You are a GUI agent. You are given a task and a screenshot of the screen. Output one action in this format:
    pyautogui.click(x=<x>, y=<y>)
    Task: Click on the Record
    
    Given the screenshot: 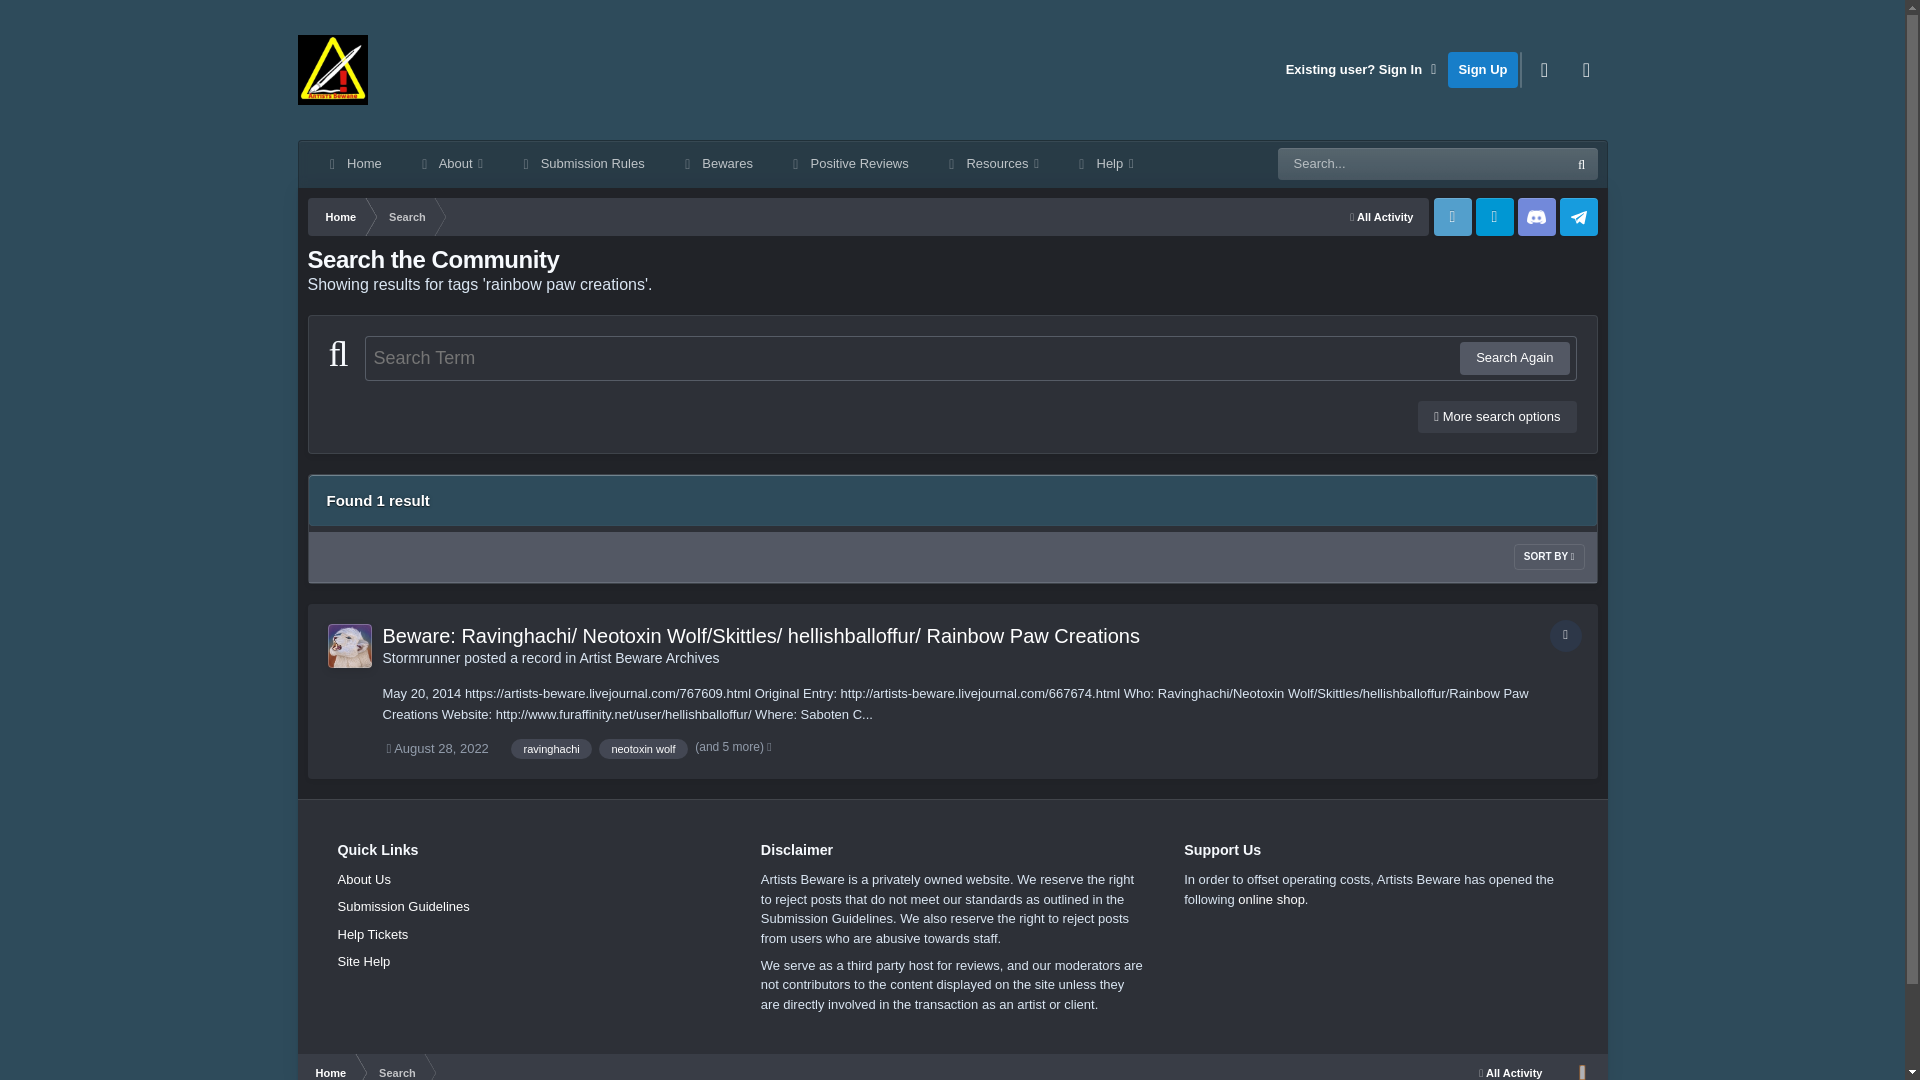 What is the action you would take?
    pyautogui.click(x=1566, y=636)
    